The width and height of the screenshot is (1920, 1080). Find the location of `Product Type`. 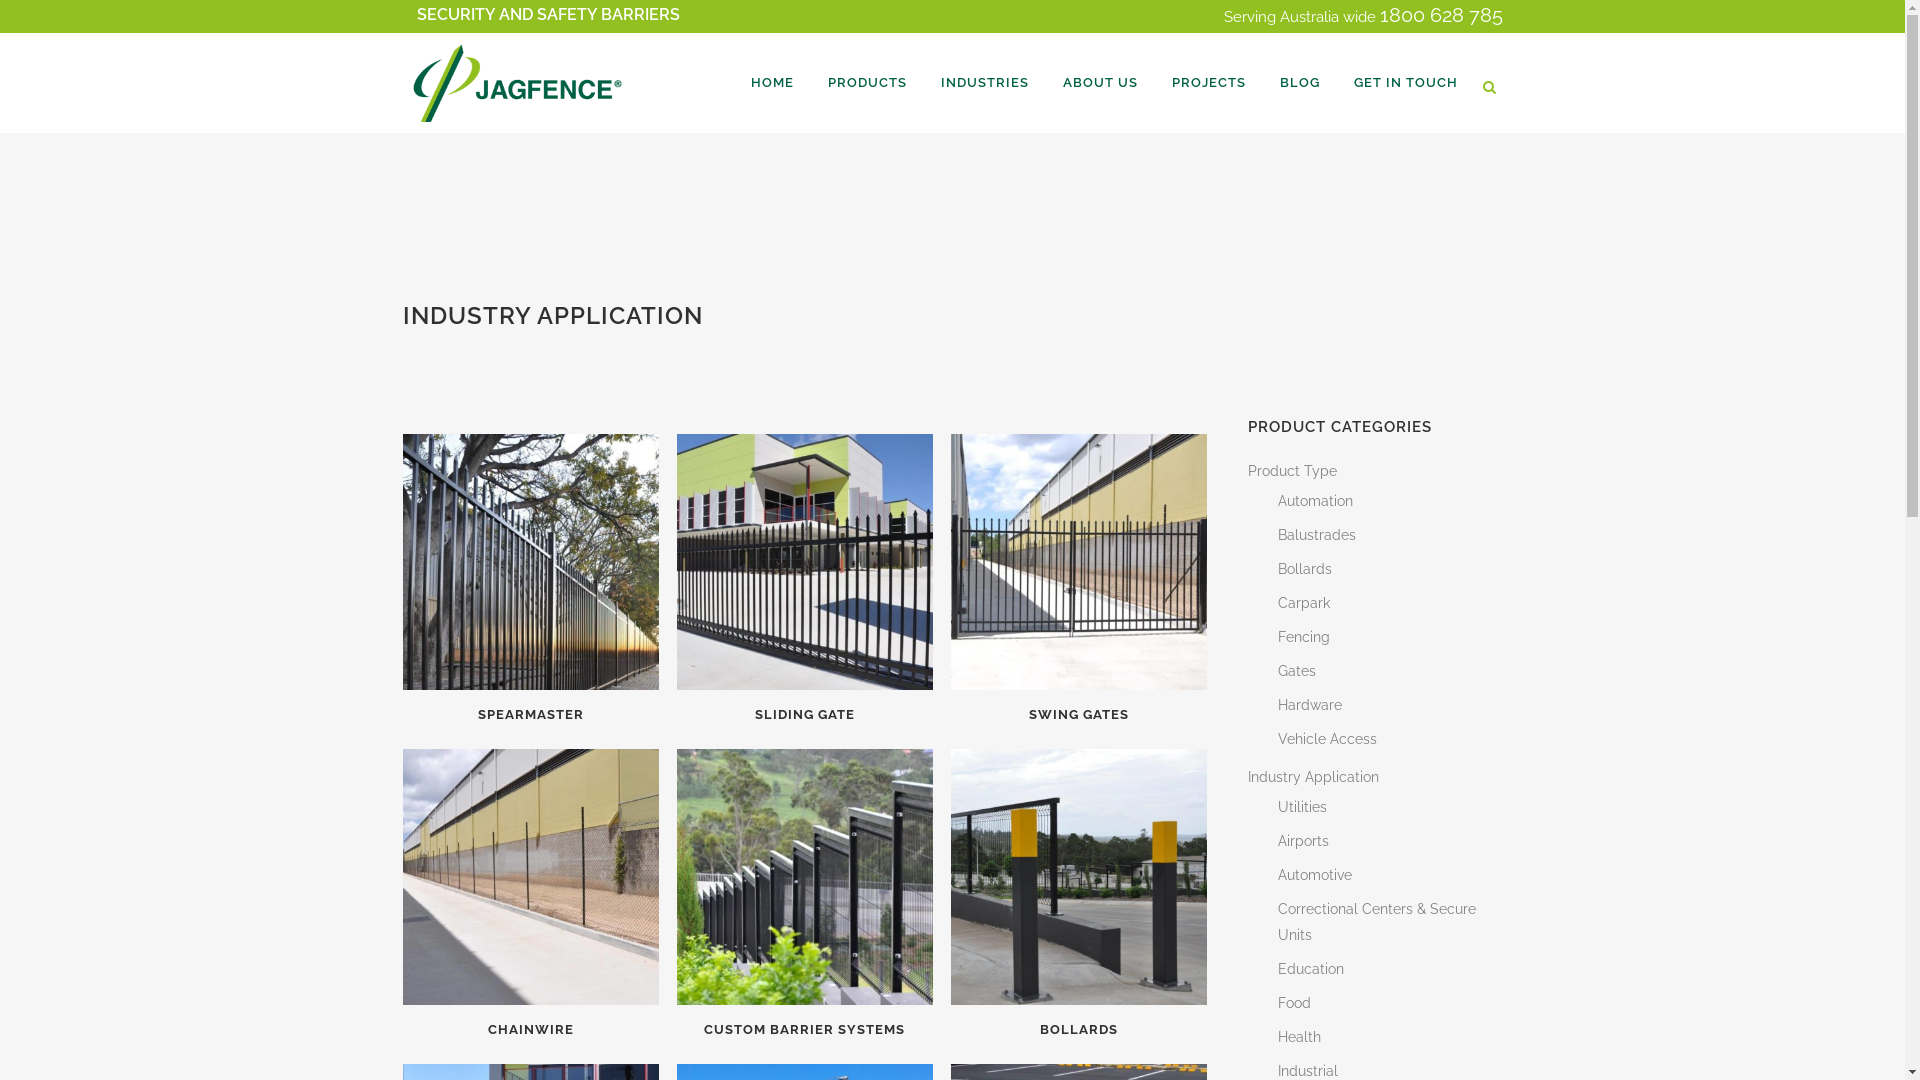

Product Type is located at coordinates (1292, 471).